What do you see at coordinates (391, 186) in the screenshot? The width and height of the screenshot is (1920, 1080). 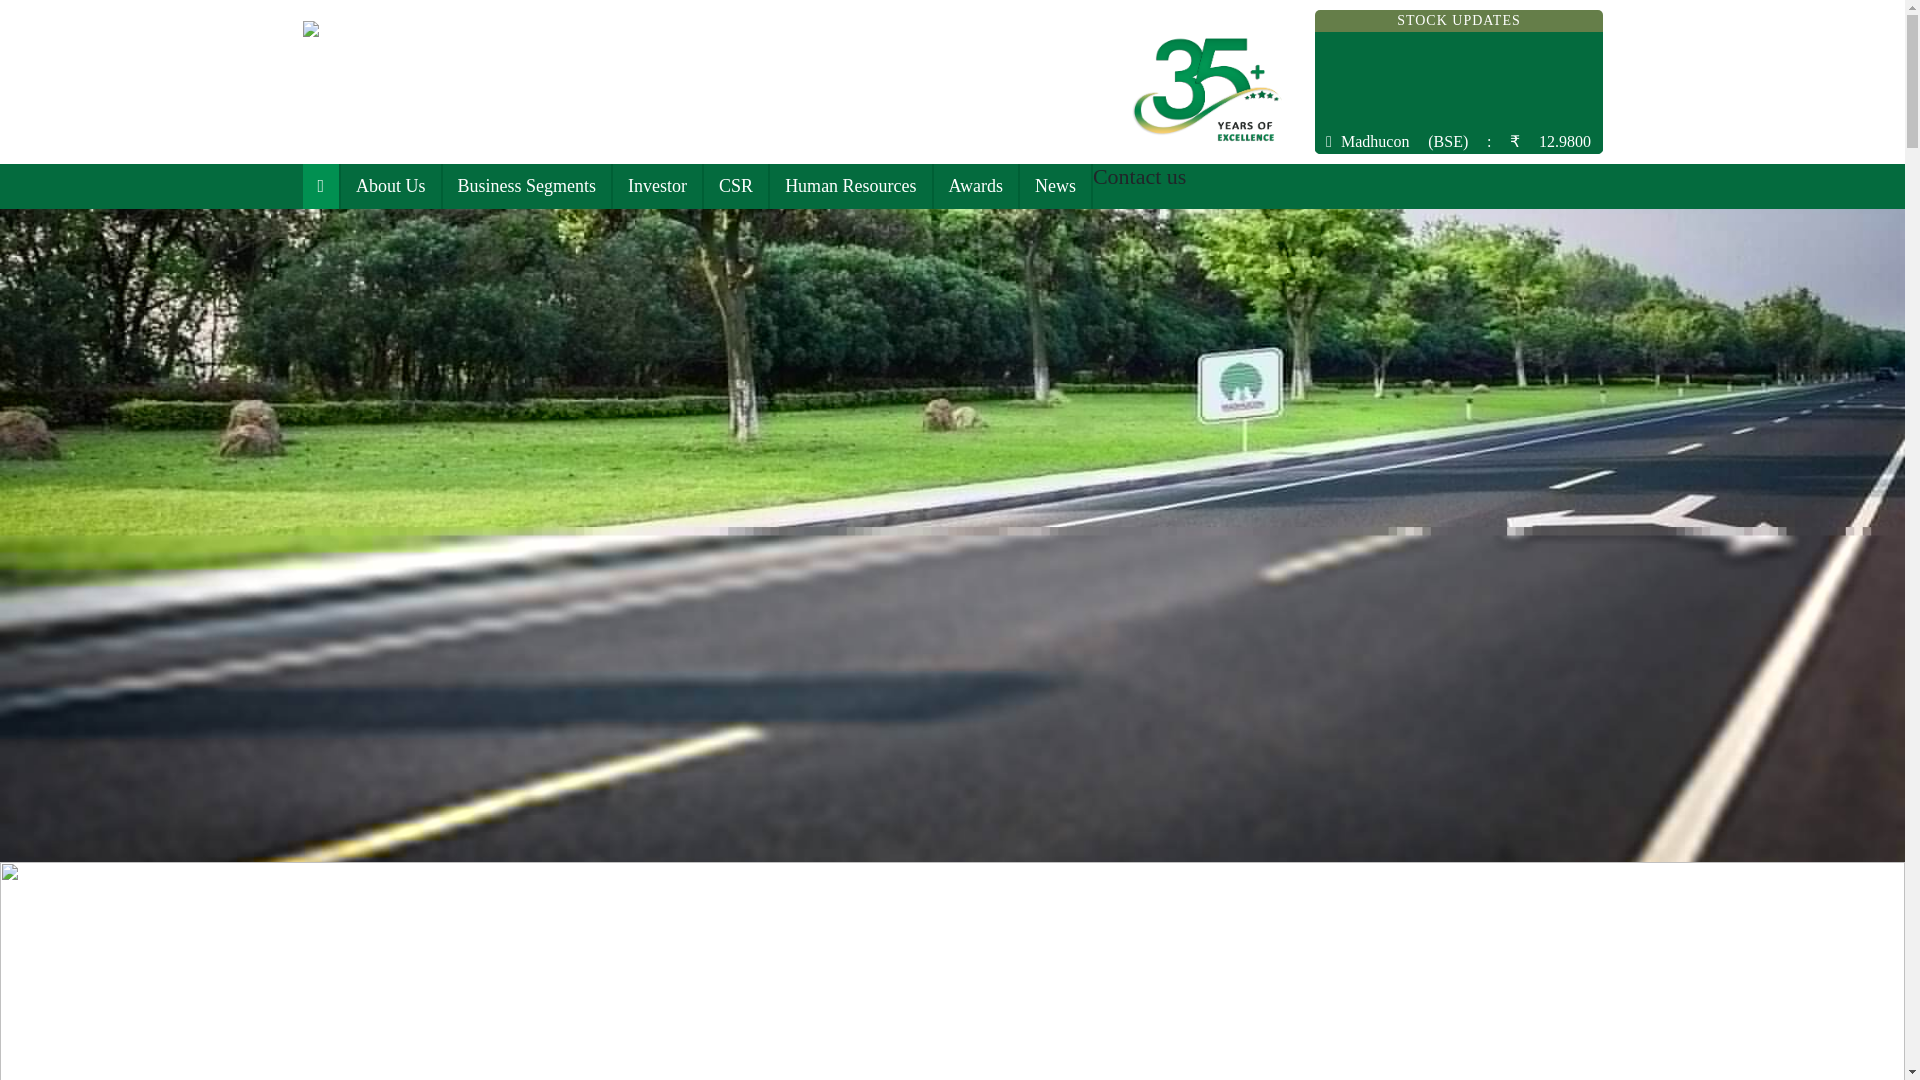 I see `About Us` at bounding box center [391, 186].